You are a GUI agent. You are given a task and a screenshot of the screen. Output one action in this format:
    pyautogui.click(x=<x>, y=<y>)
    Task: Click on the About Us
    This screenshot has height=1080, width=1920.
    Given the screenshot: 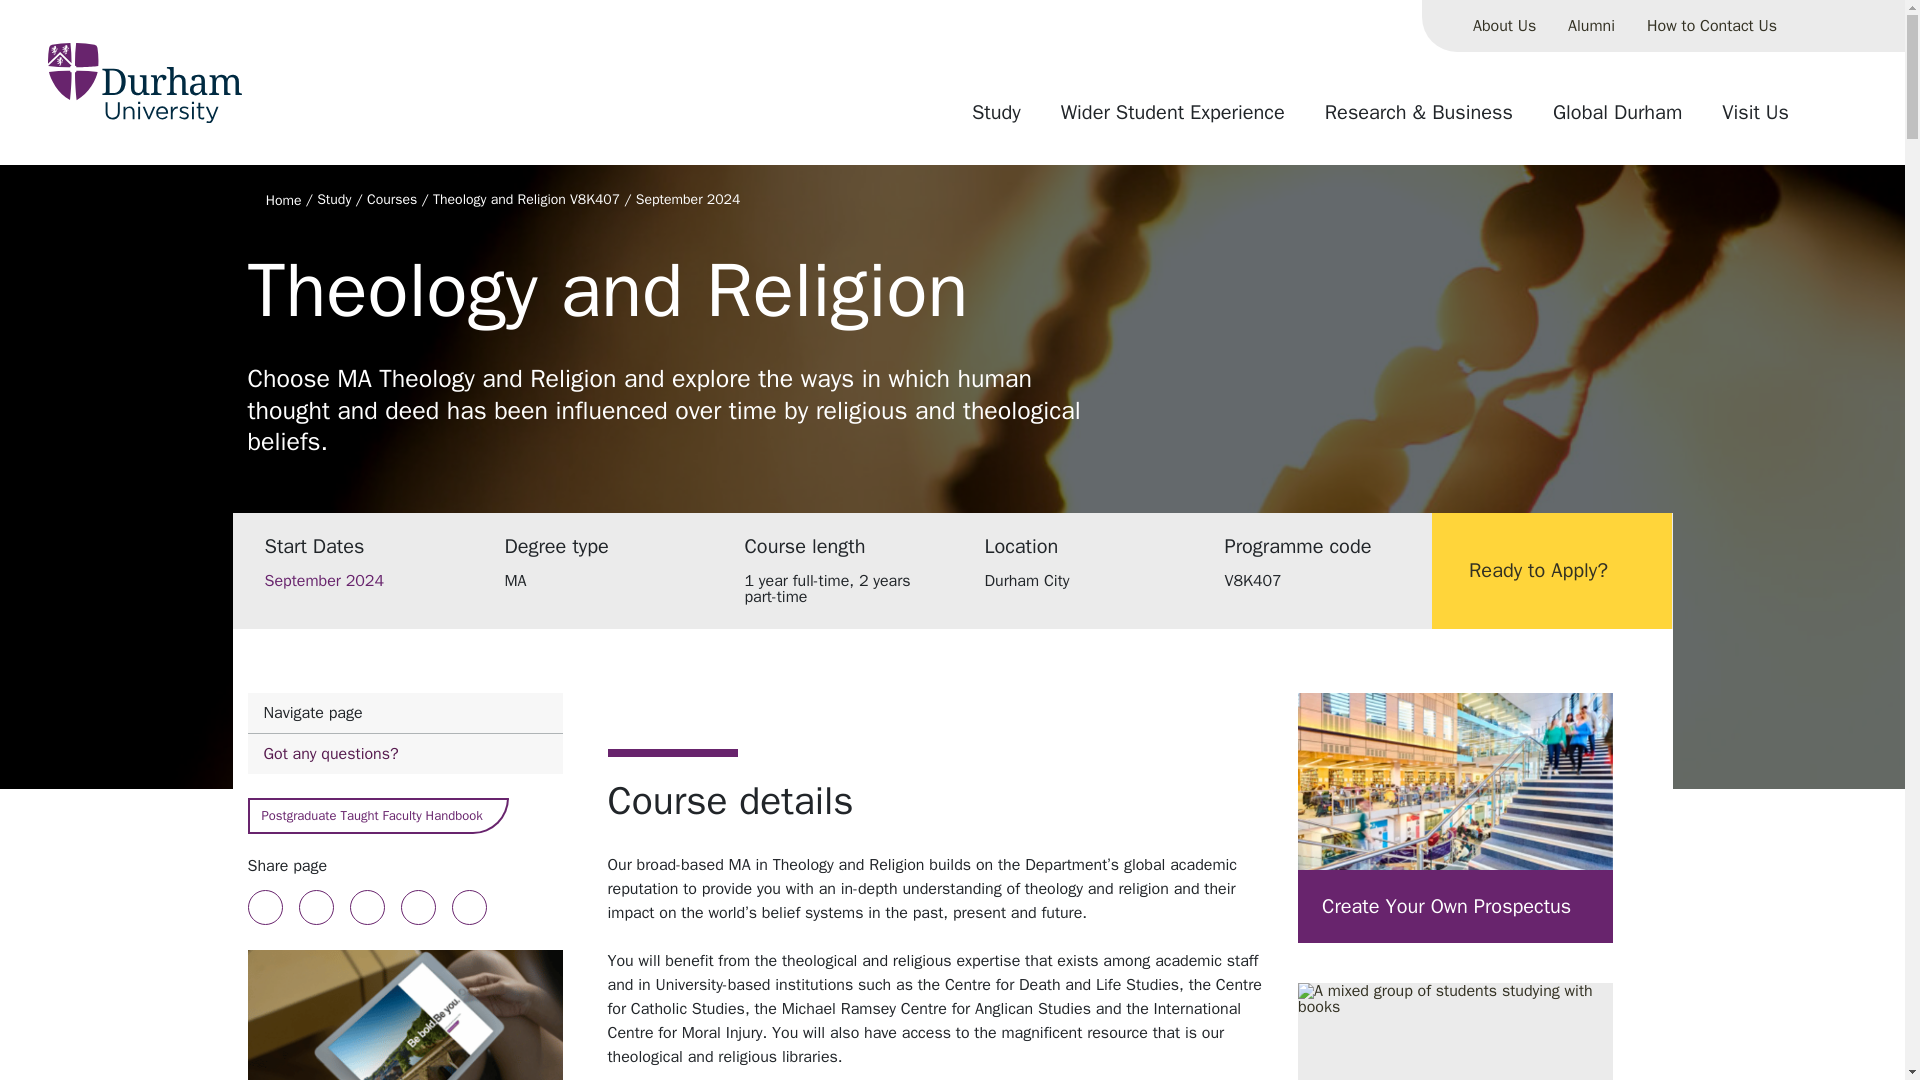 What is the action you would take?
    pyautogui.click(x=1504, y=26)
    